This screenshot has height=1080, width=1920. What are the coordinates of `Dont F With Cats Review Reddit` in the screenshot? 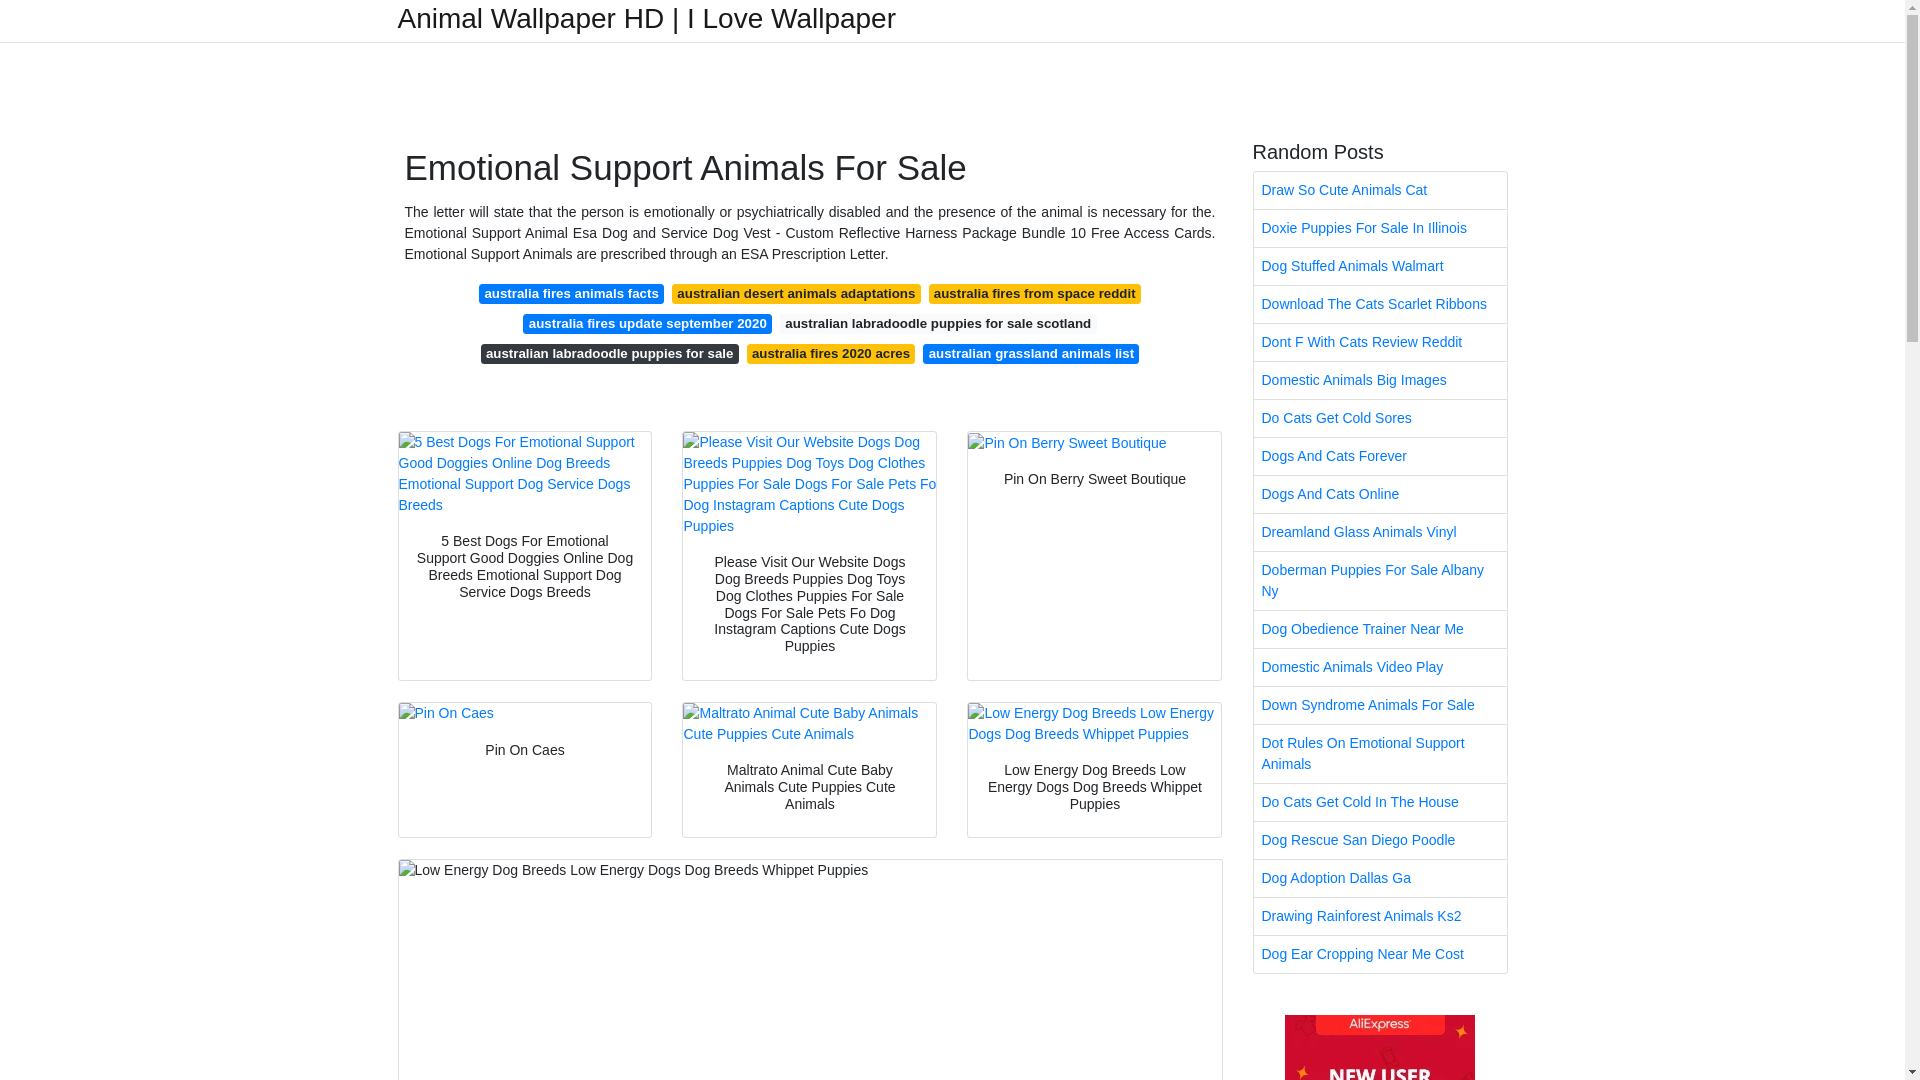 It's located at (1380, 342).